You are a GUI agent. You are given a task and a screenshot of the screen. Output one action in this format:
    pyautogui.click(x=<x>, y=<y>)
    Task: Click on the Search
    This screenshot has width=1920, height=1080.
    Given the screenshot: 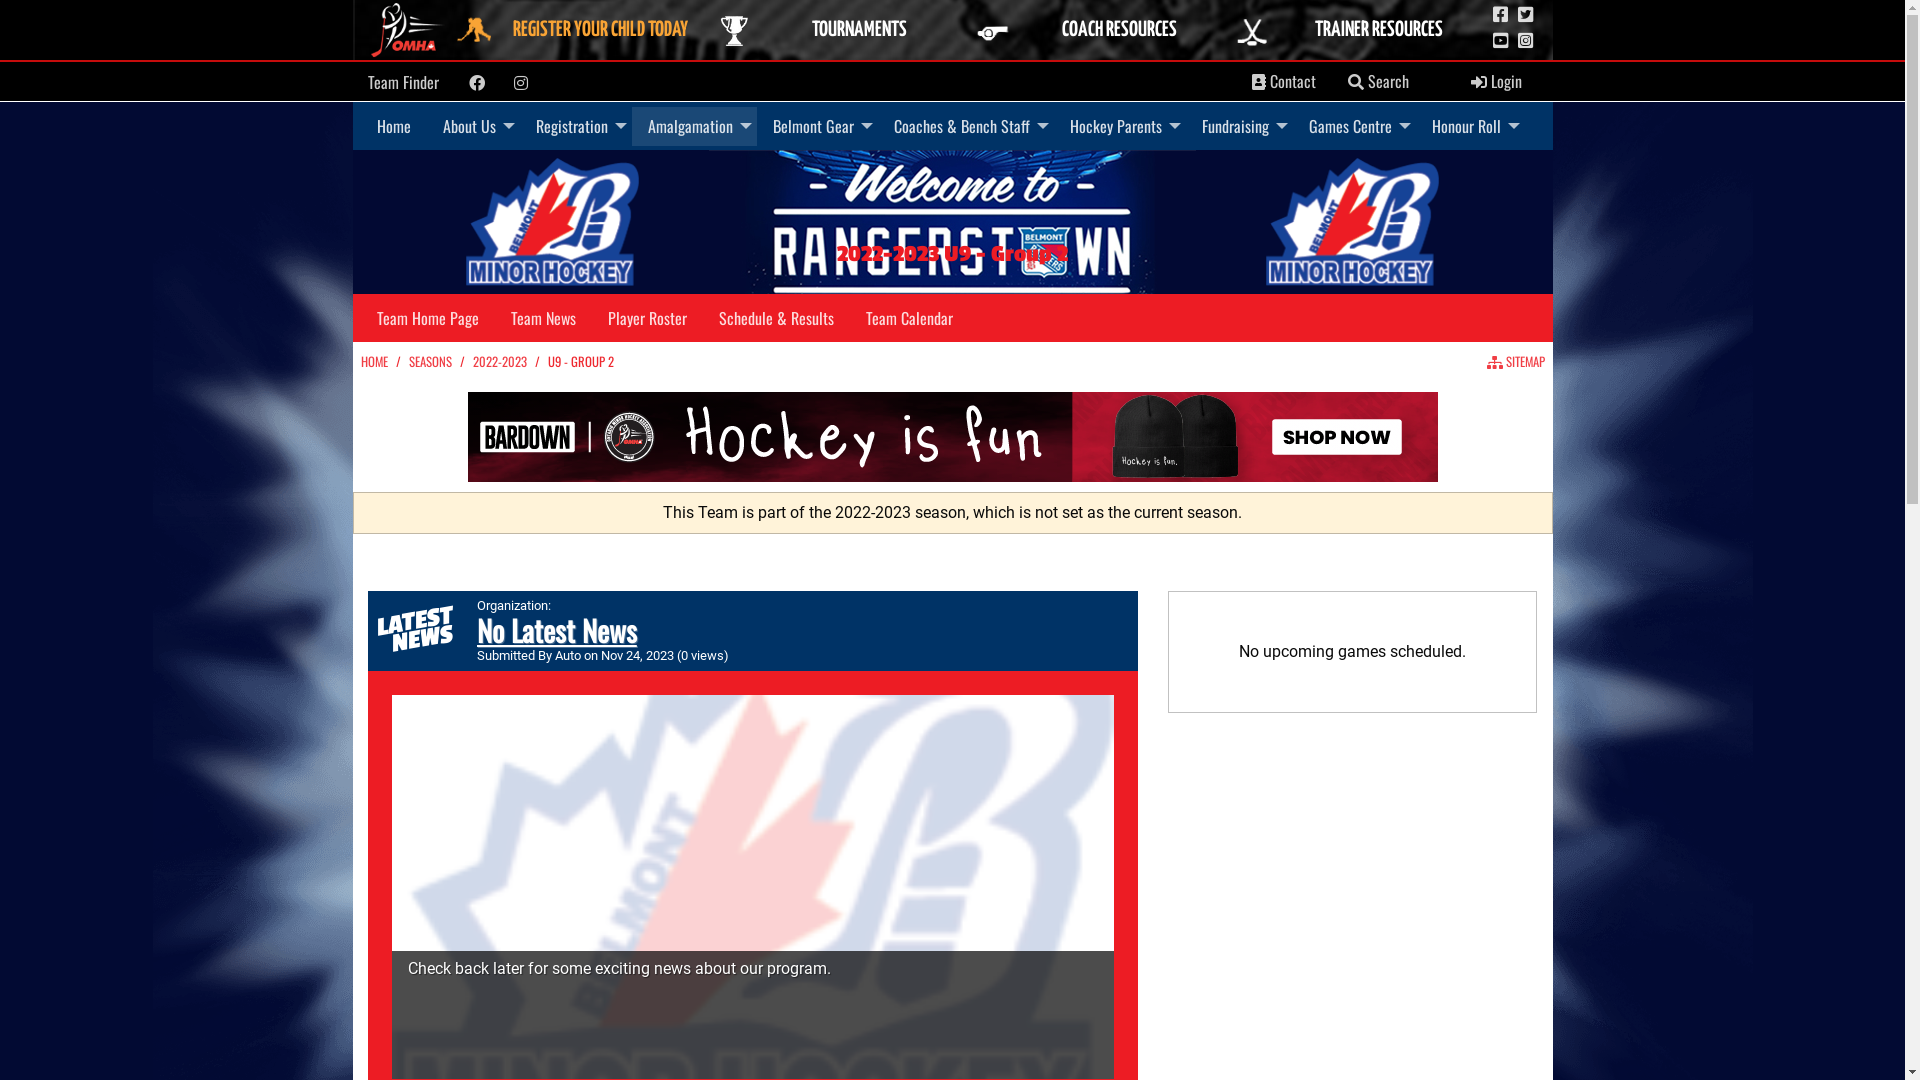 What is the action you would take?
    pyautogui.click(x=1356, y=82)
    